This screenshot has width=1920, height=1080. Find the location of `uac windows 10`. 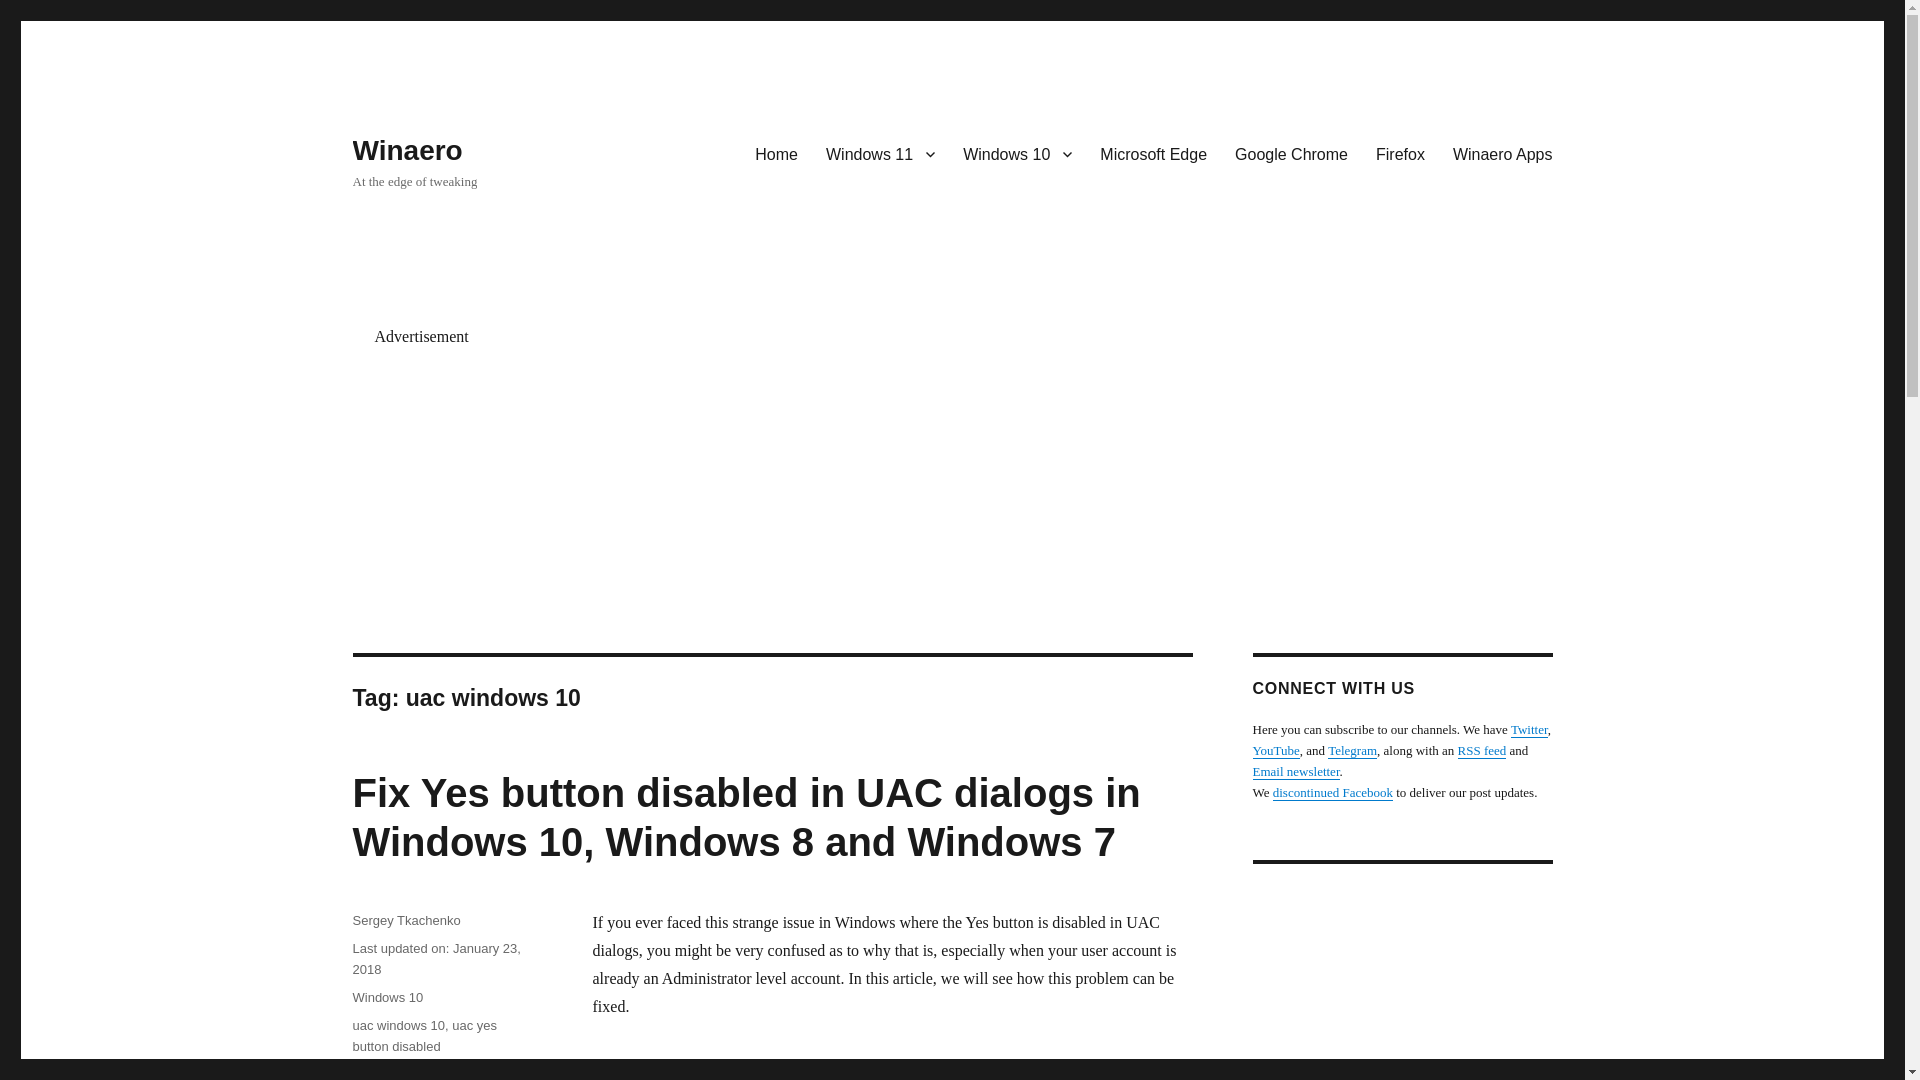

uac windows 10 is located at coordinates (398, 1025).